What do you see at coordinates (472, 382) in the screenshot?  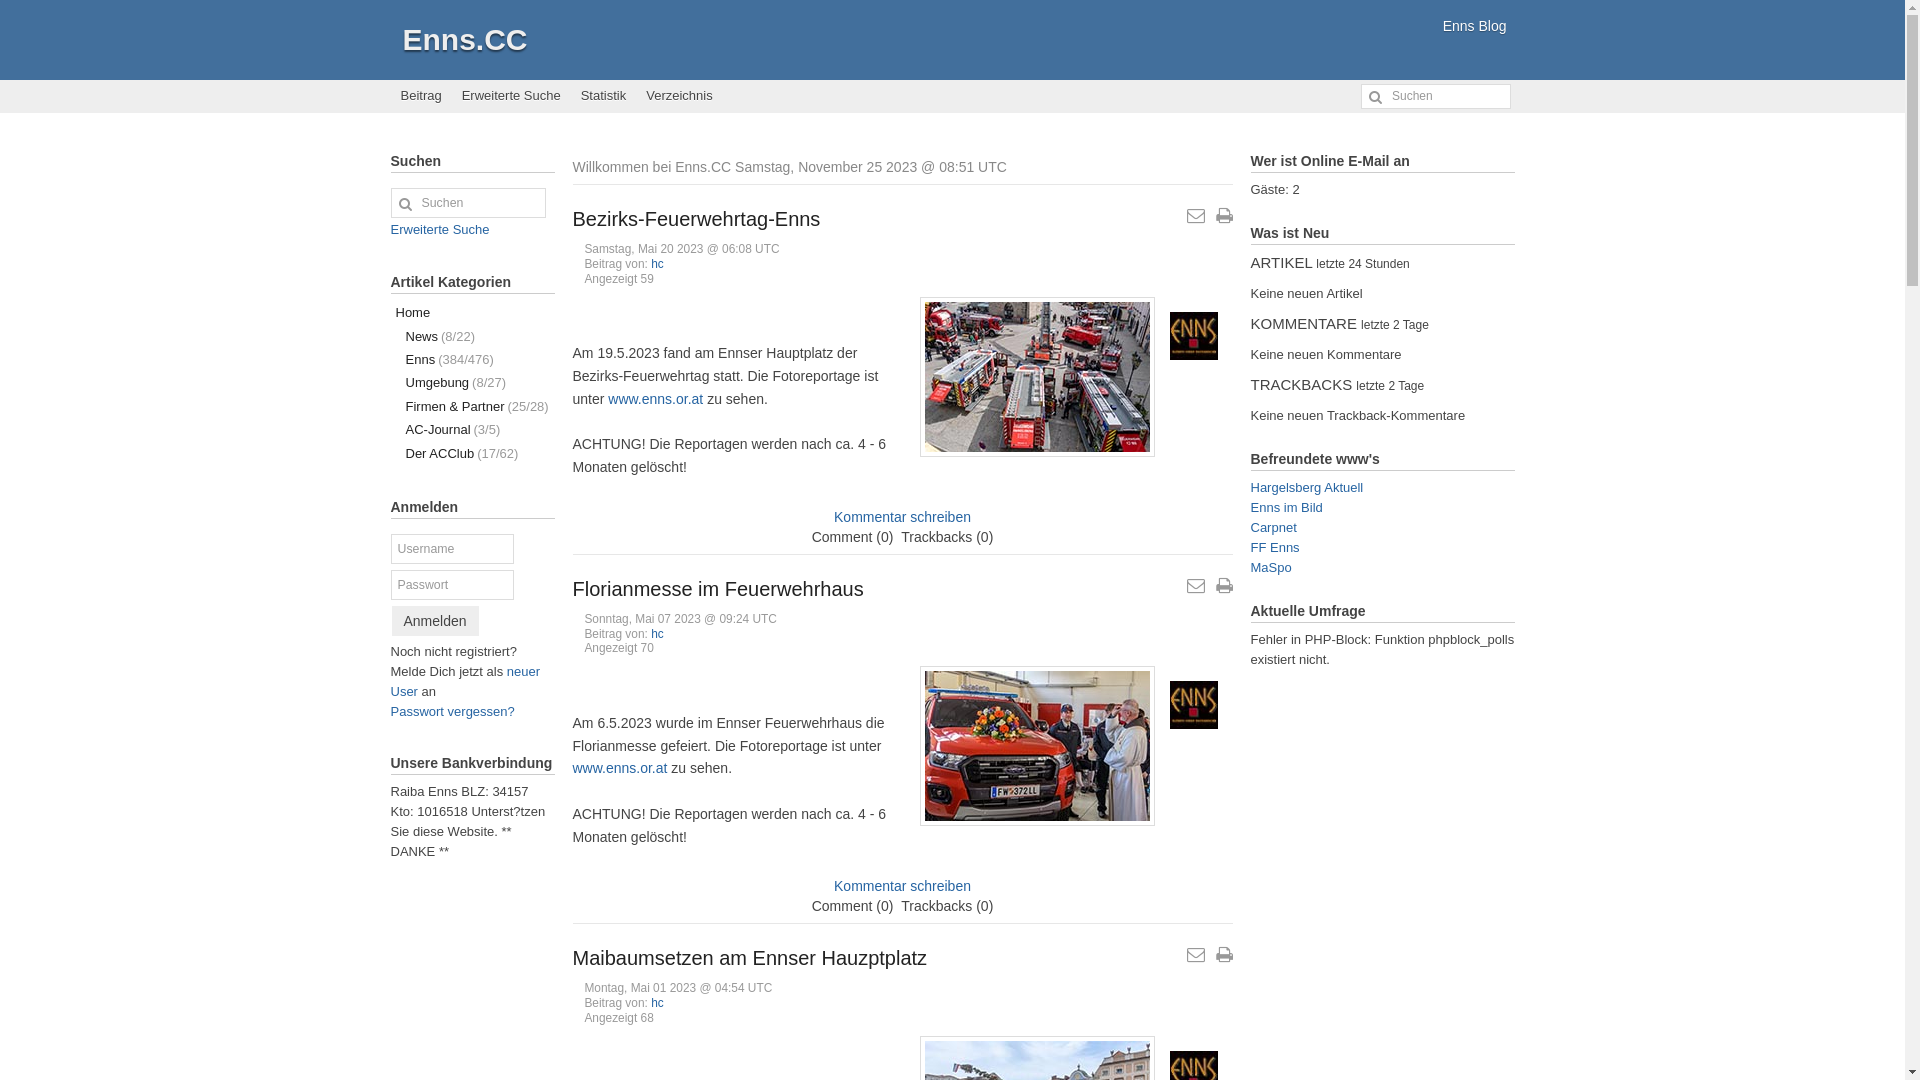 I see `Umgebung(8/27)` at bounding box center [472, 382].